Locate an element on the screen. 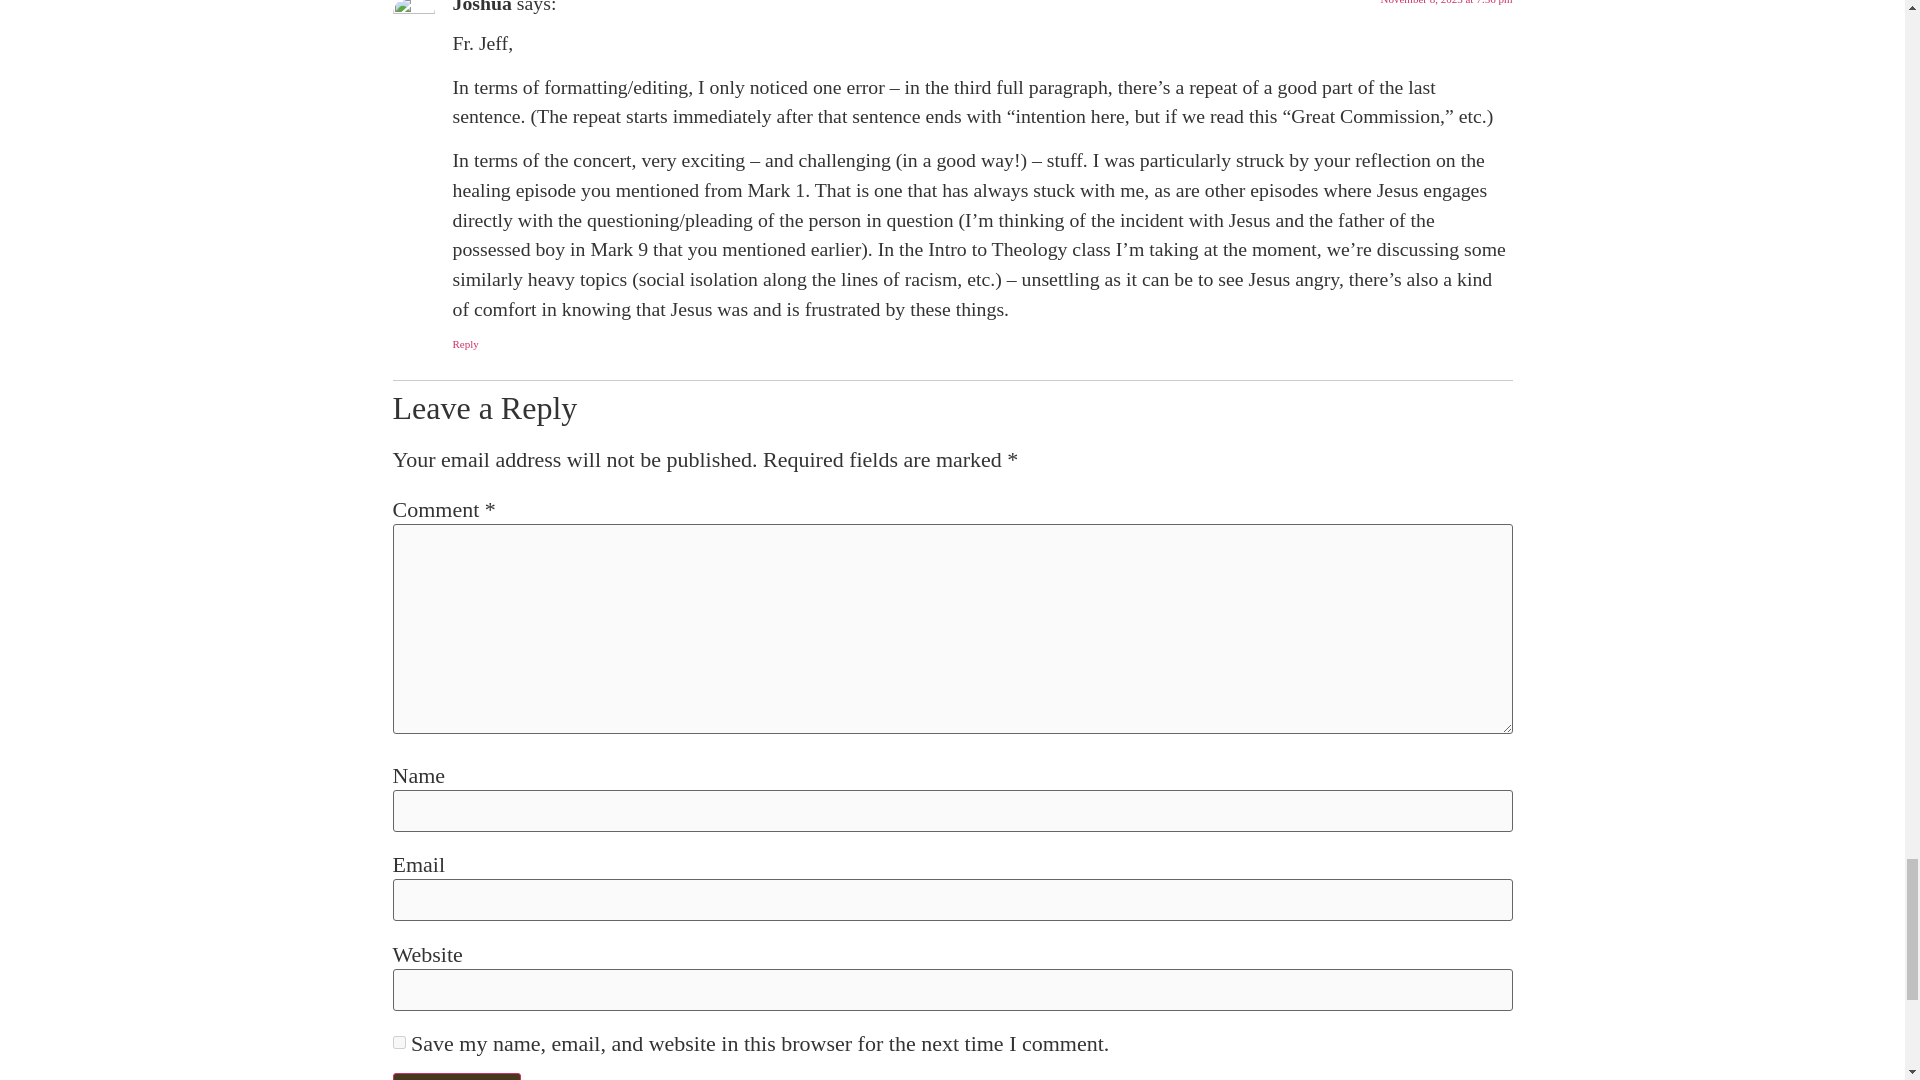 The image size is (1920, 1080). yes is located at coordinates (398, 1042).